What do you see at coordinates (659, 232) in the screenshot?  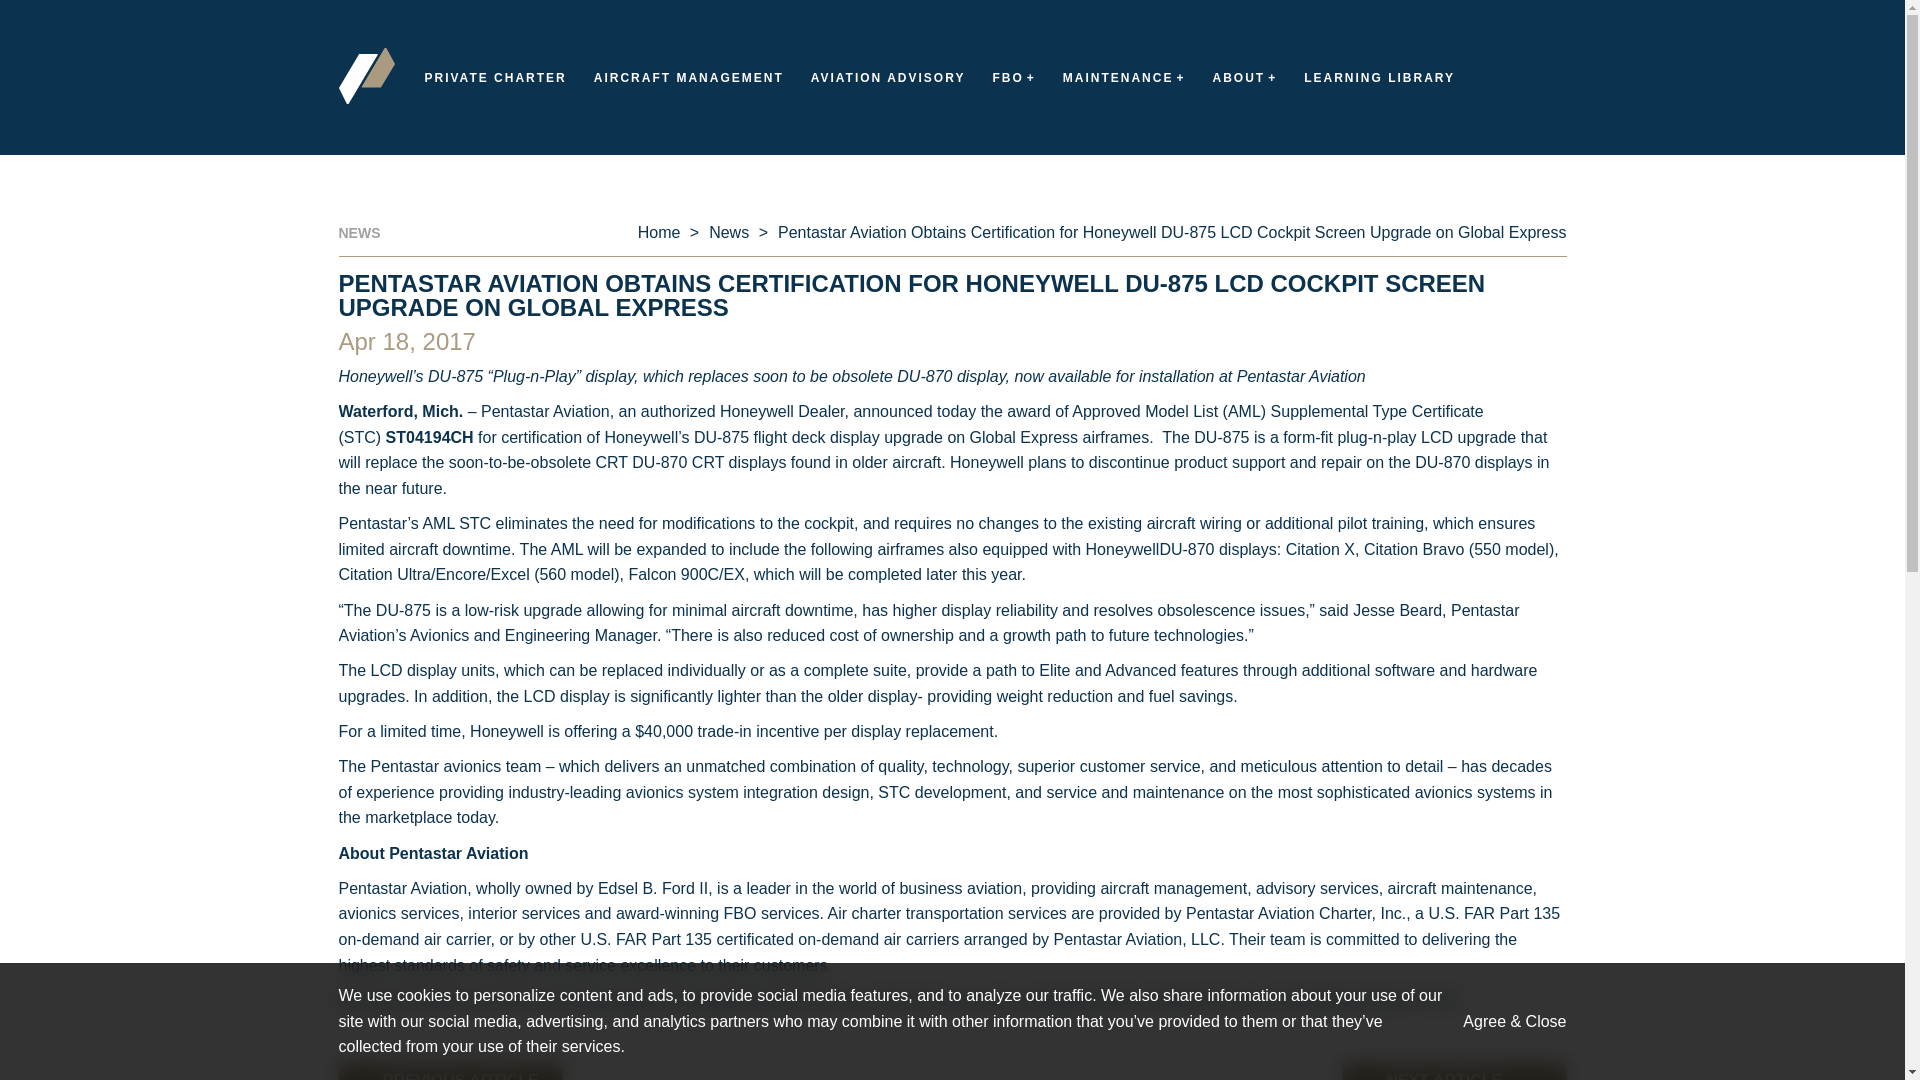 I see `Home` at bounding box center [659, 232].